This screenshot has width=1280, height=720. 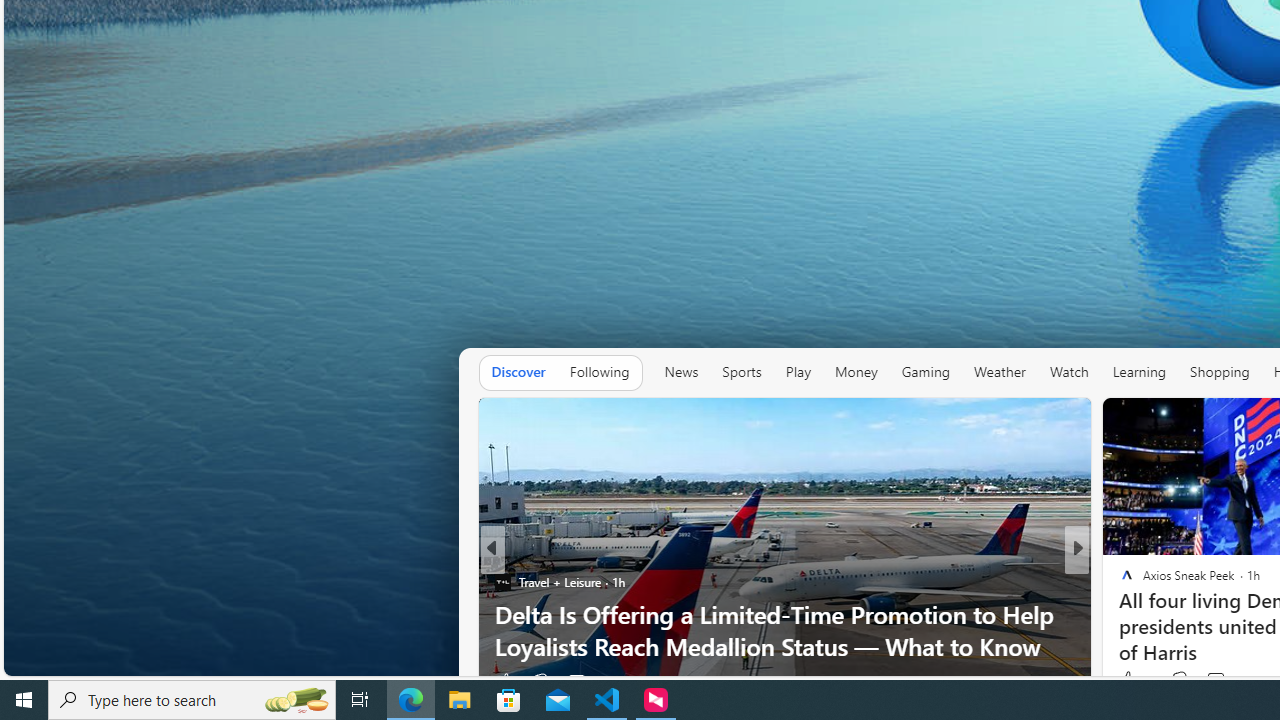 I want to click on View comments 18 Comment, so click(x=1224, y=680).